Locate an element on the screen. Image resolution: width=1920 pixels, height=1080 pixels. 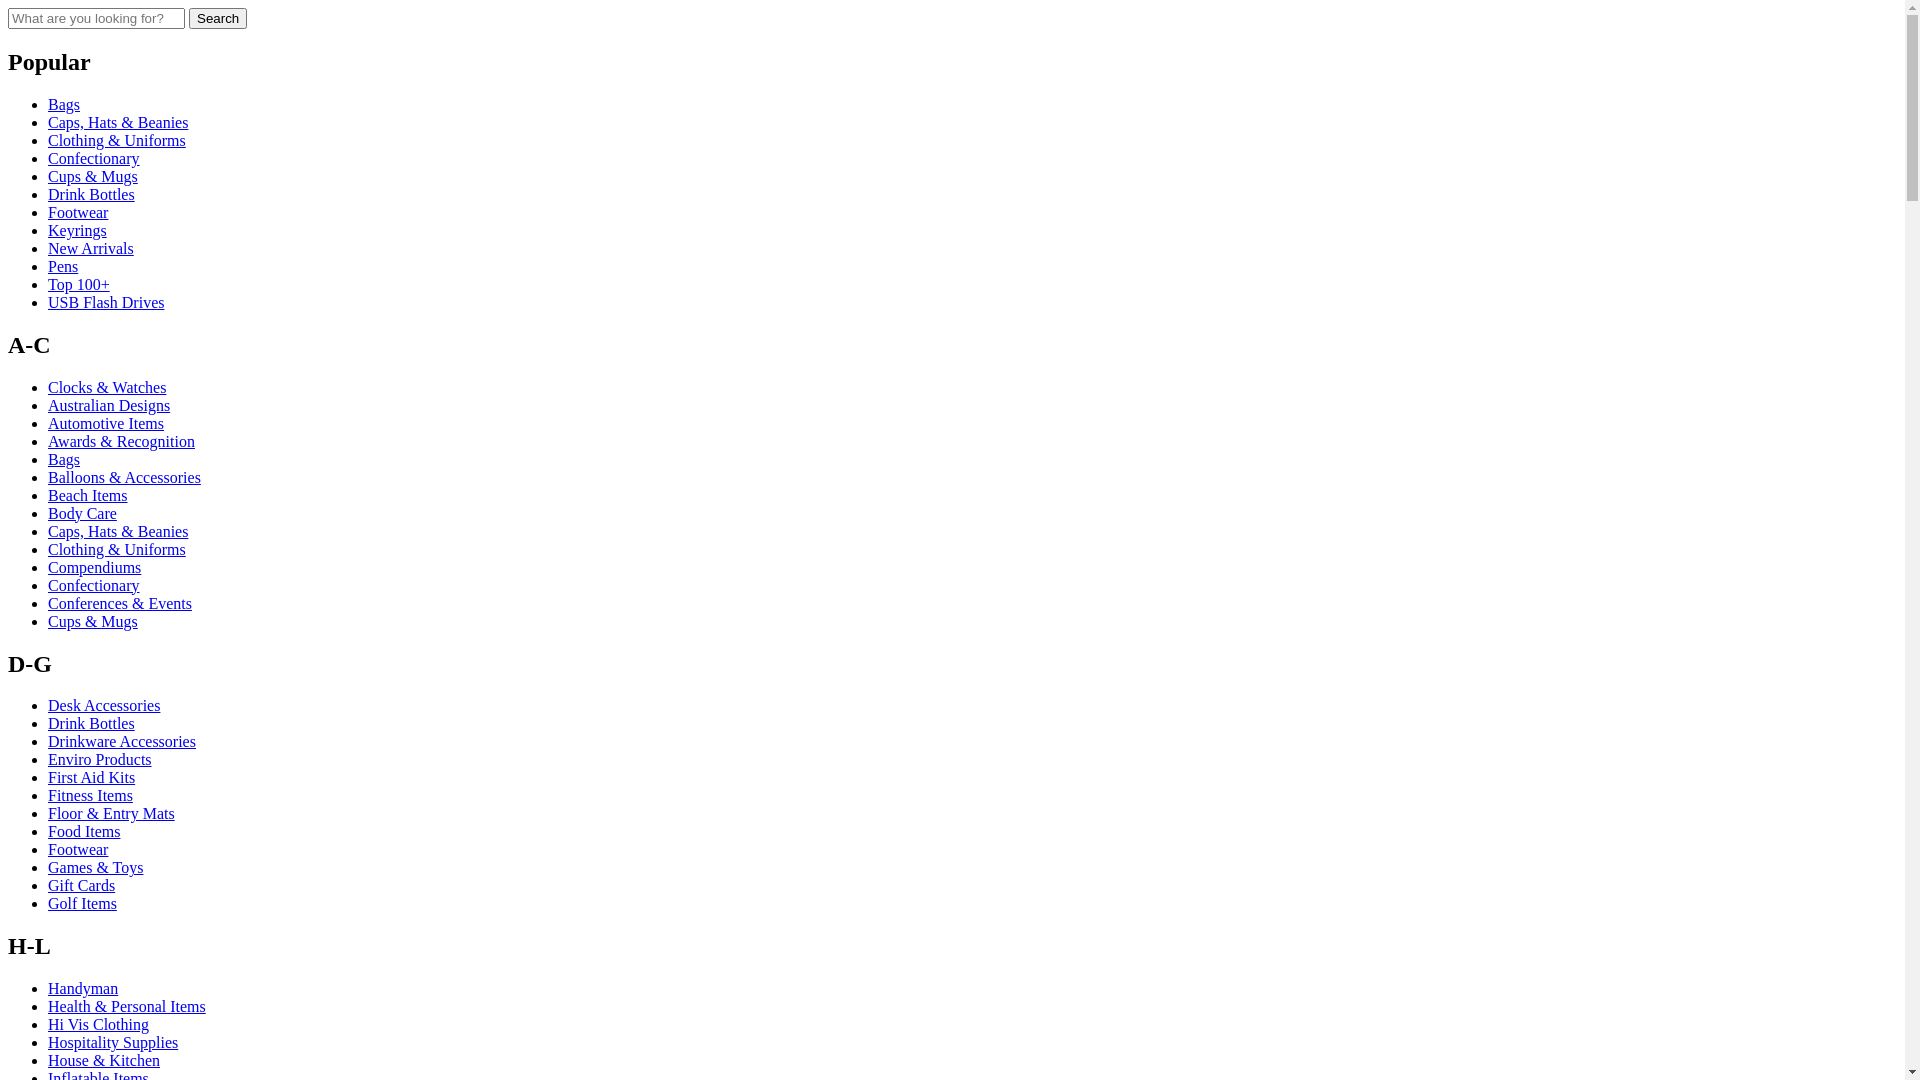
Food Items is located at coordinates (84, 832).